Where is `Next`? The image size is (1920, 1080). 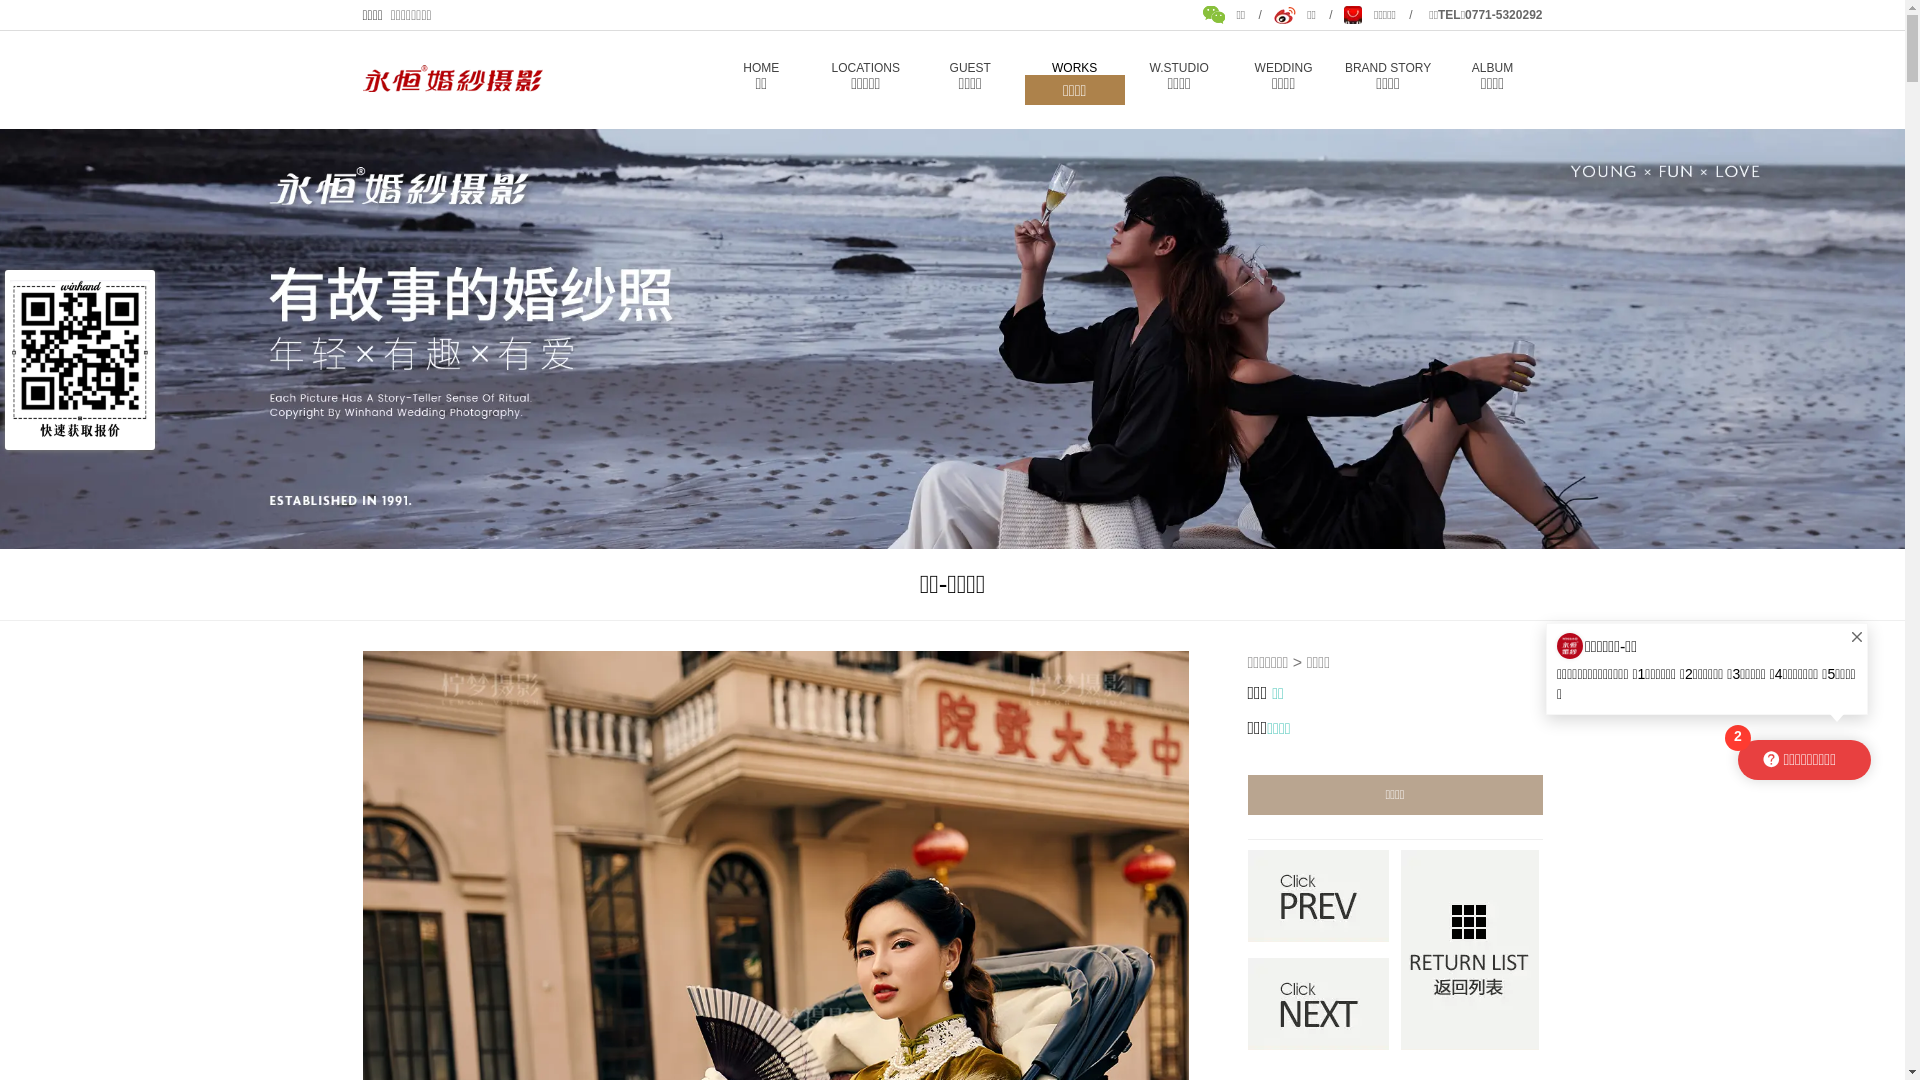 Next is located at coordinates (1318, 1004).